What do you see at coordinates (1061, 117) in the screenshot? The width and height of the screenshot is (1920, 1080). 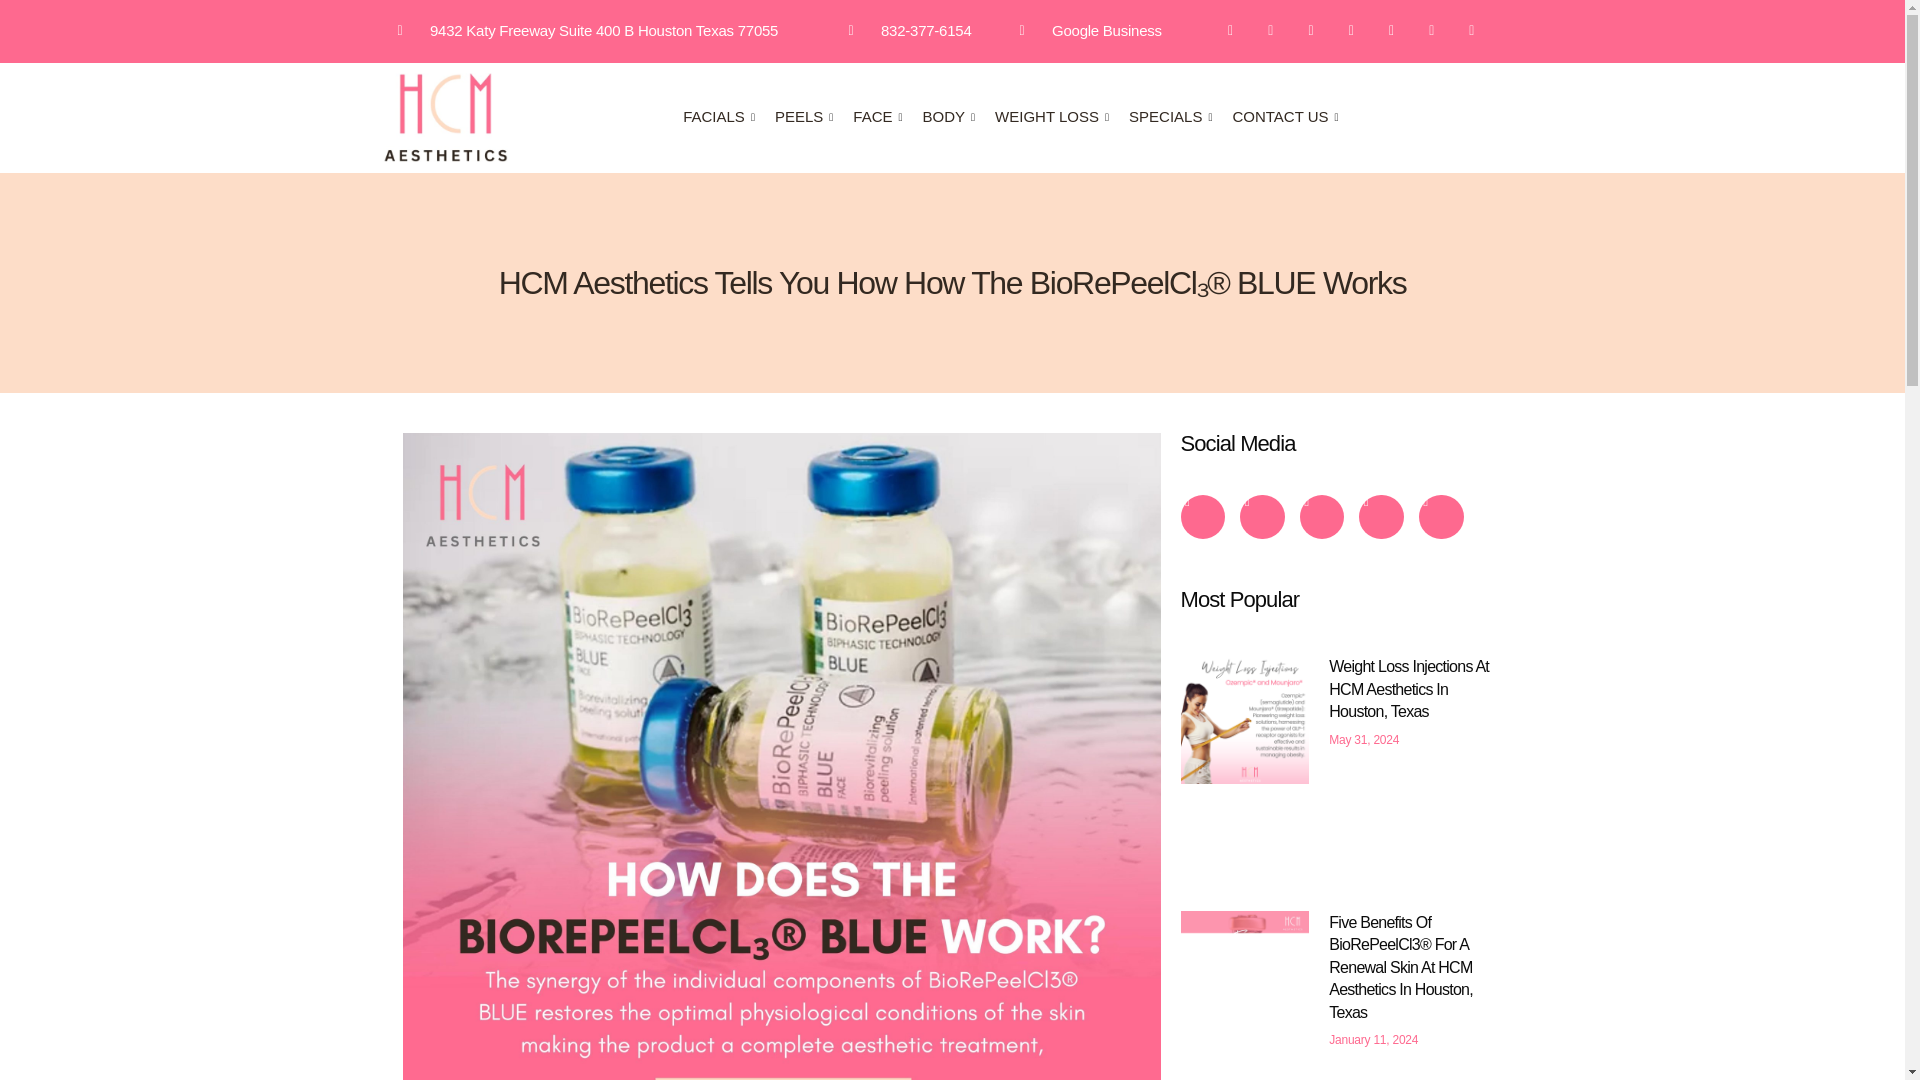 I see `WEIGHT LOSS` at bounding box center [1061, 117].